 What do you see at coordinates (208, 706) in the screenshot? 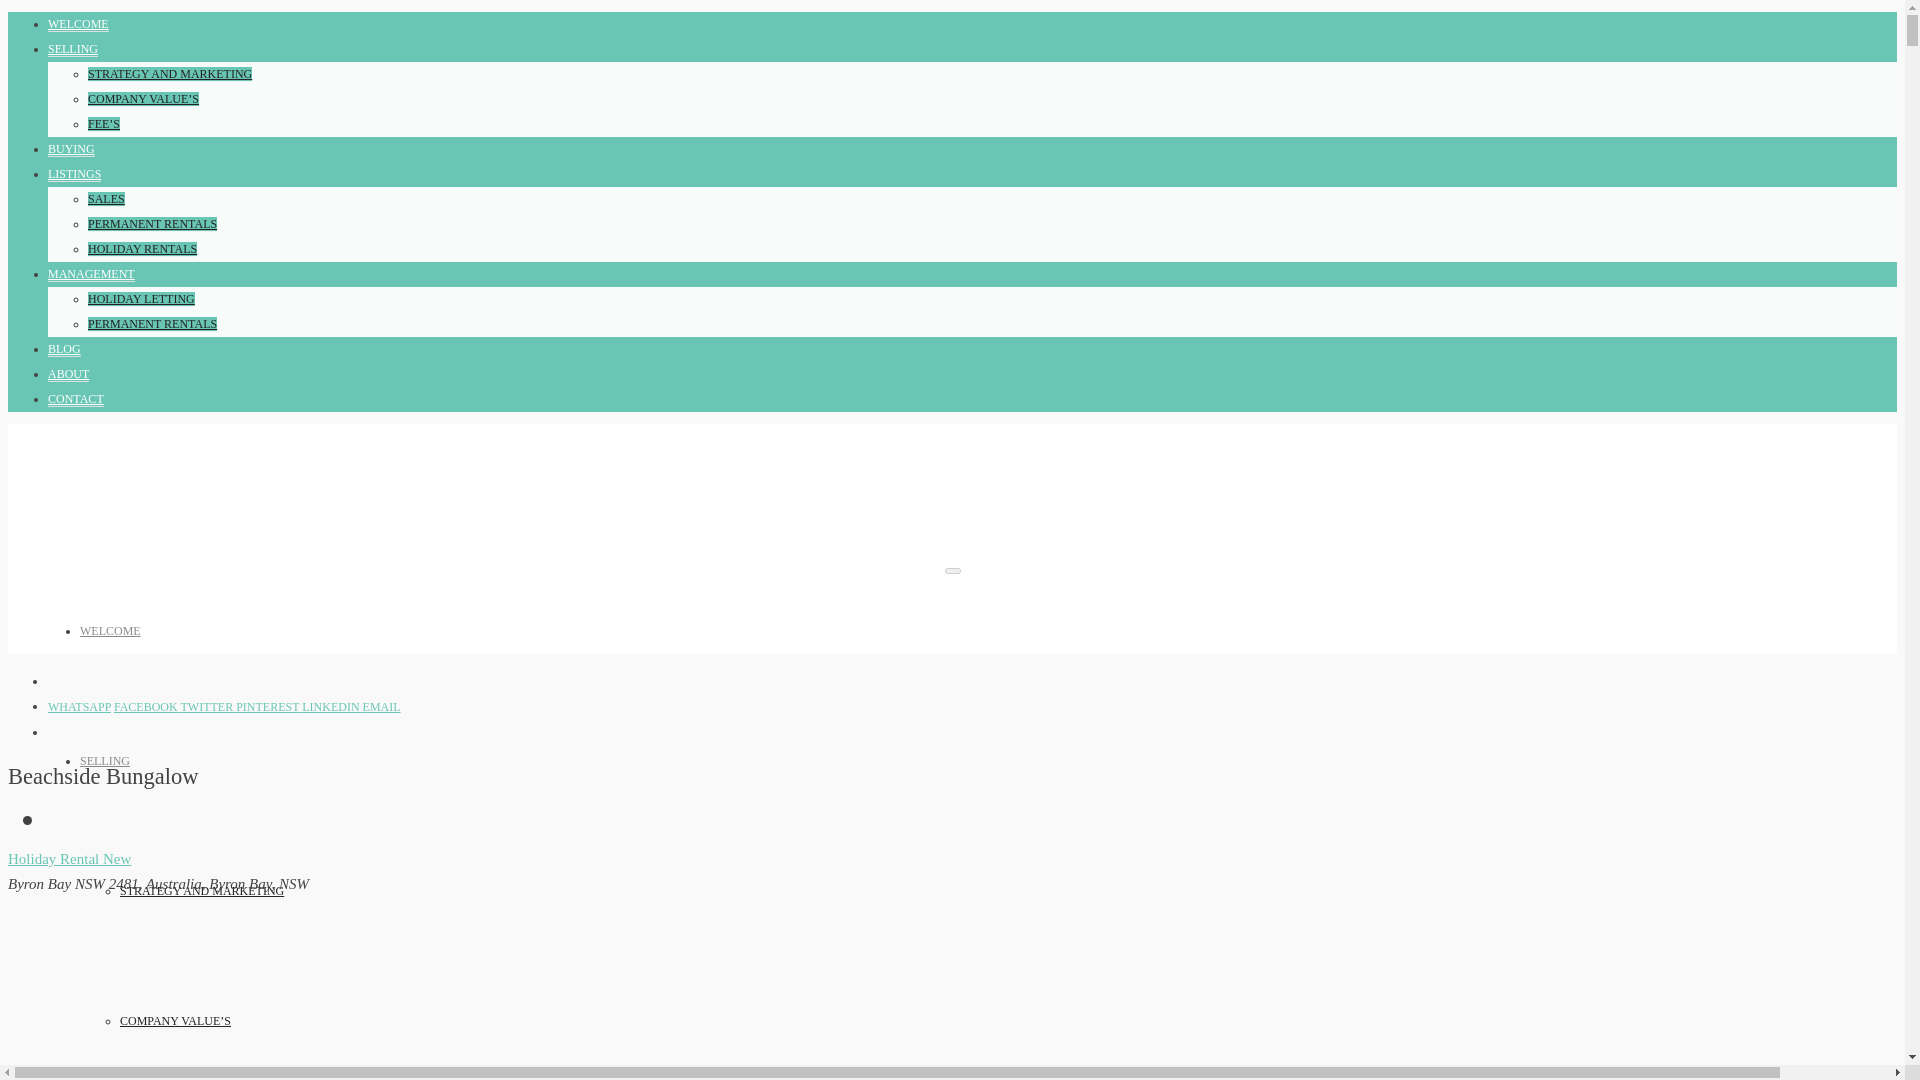
I see `TWITTER` at bounding box center [208, 706].